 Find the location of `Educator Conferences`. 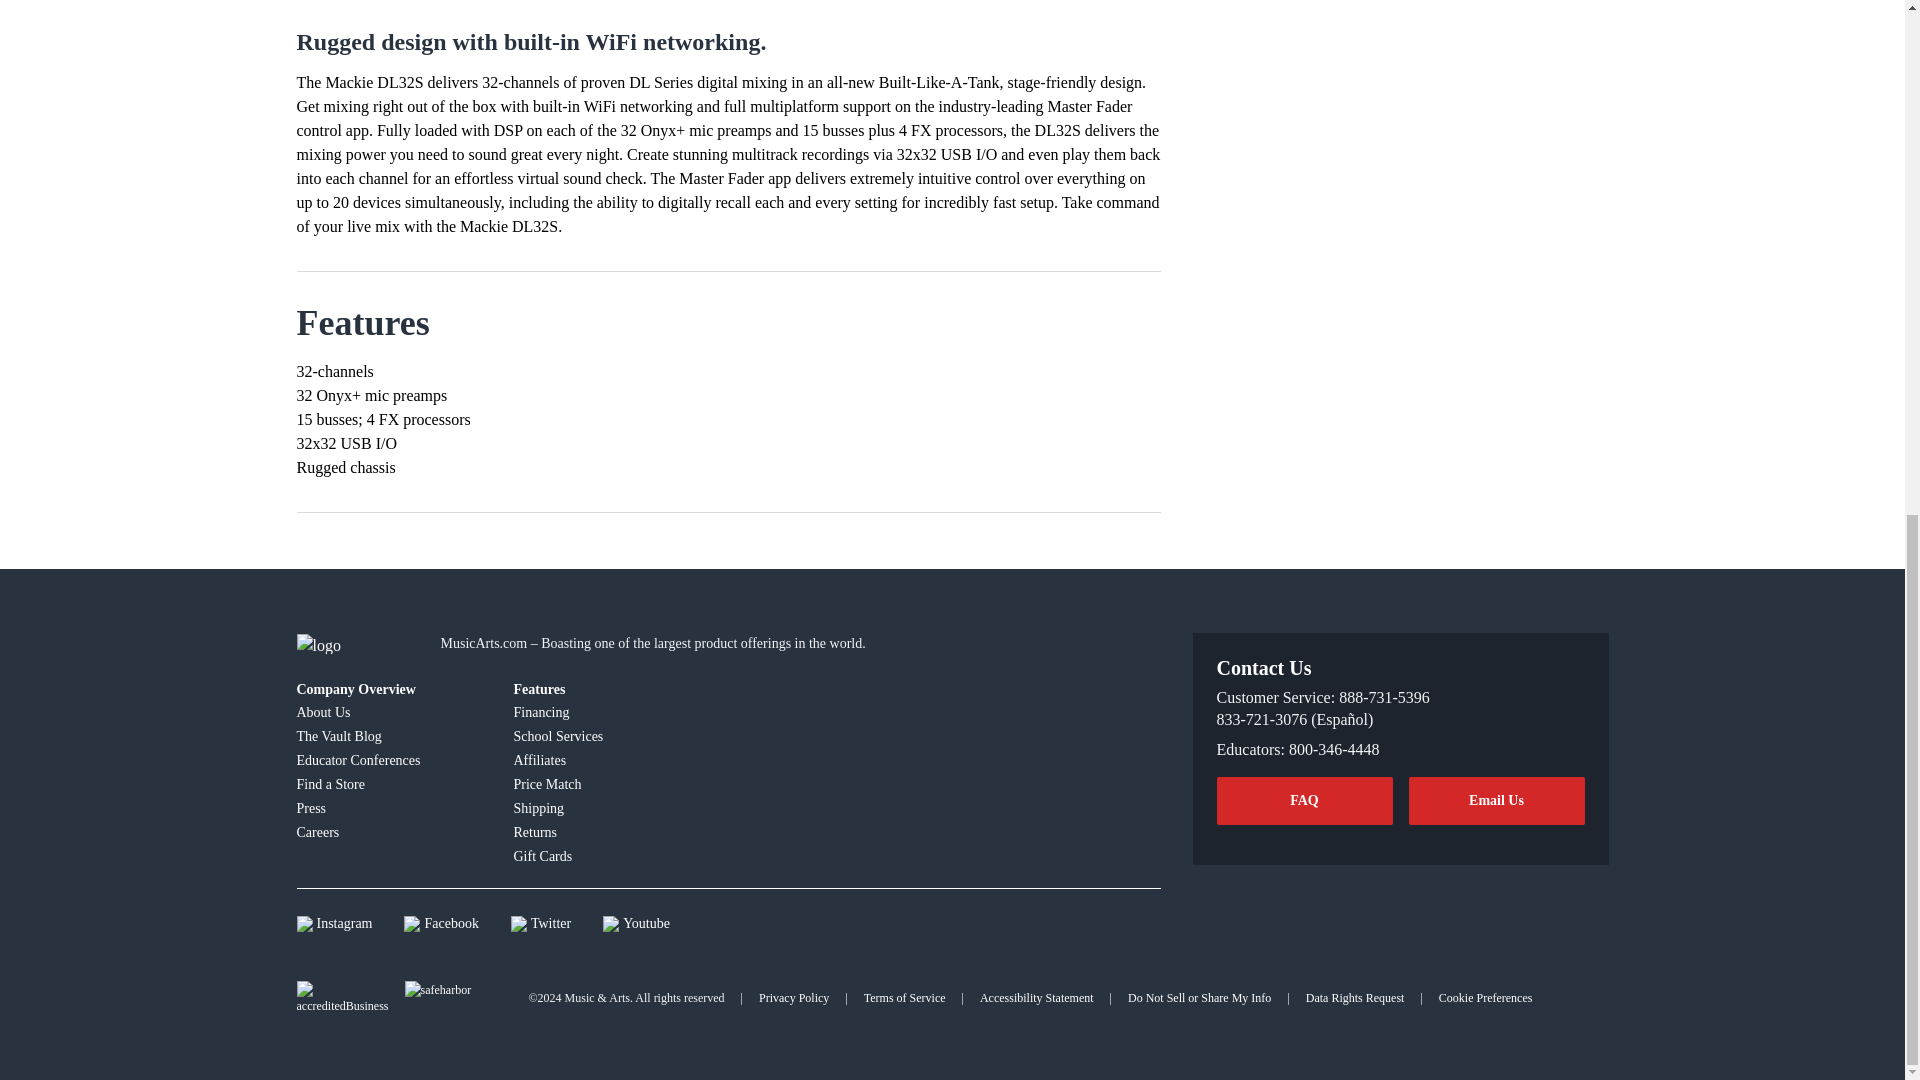

Educator Conferences is located at coordinates (392, 760).